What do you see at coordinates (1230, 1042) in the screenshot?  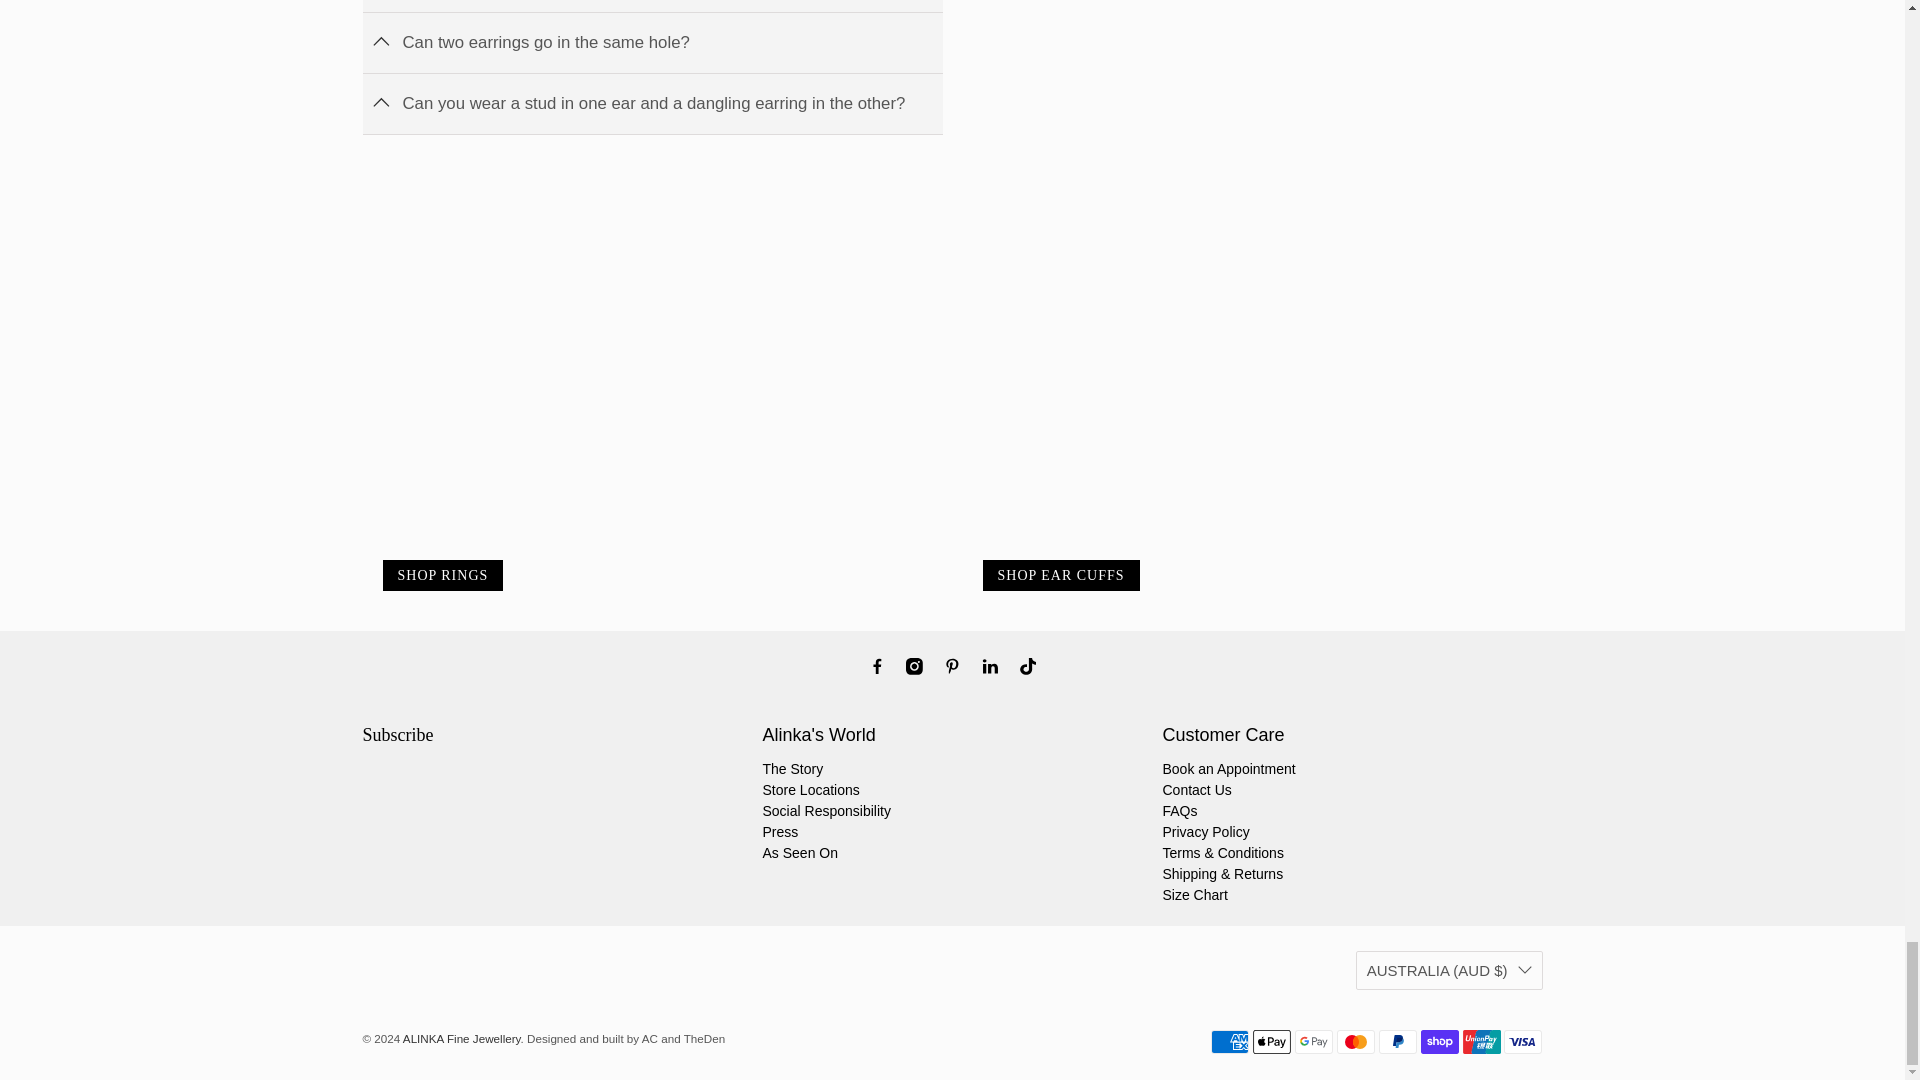 I see `American Express` at bounding box center [1230, 1042].